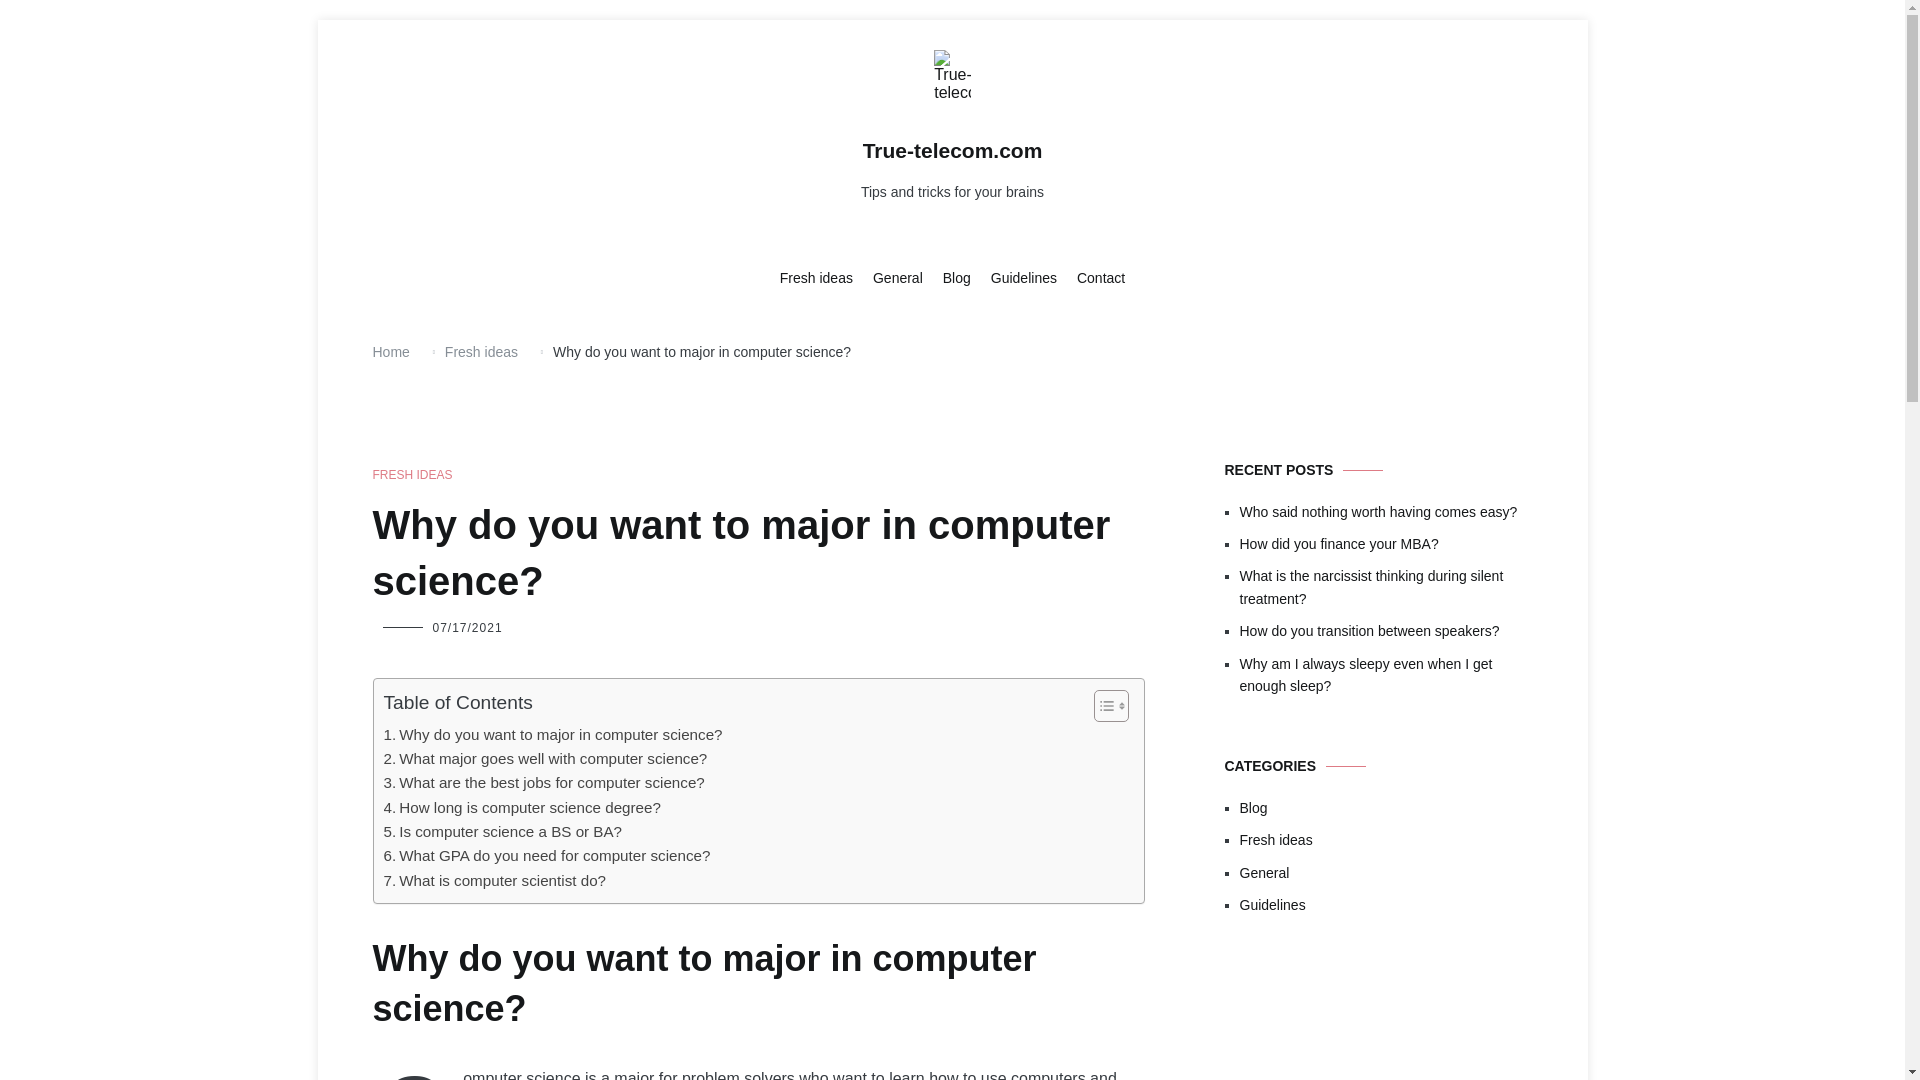  Describe the element at coordinates (816, 278) in the screenshot. I see `Fresh ideas` at that location.